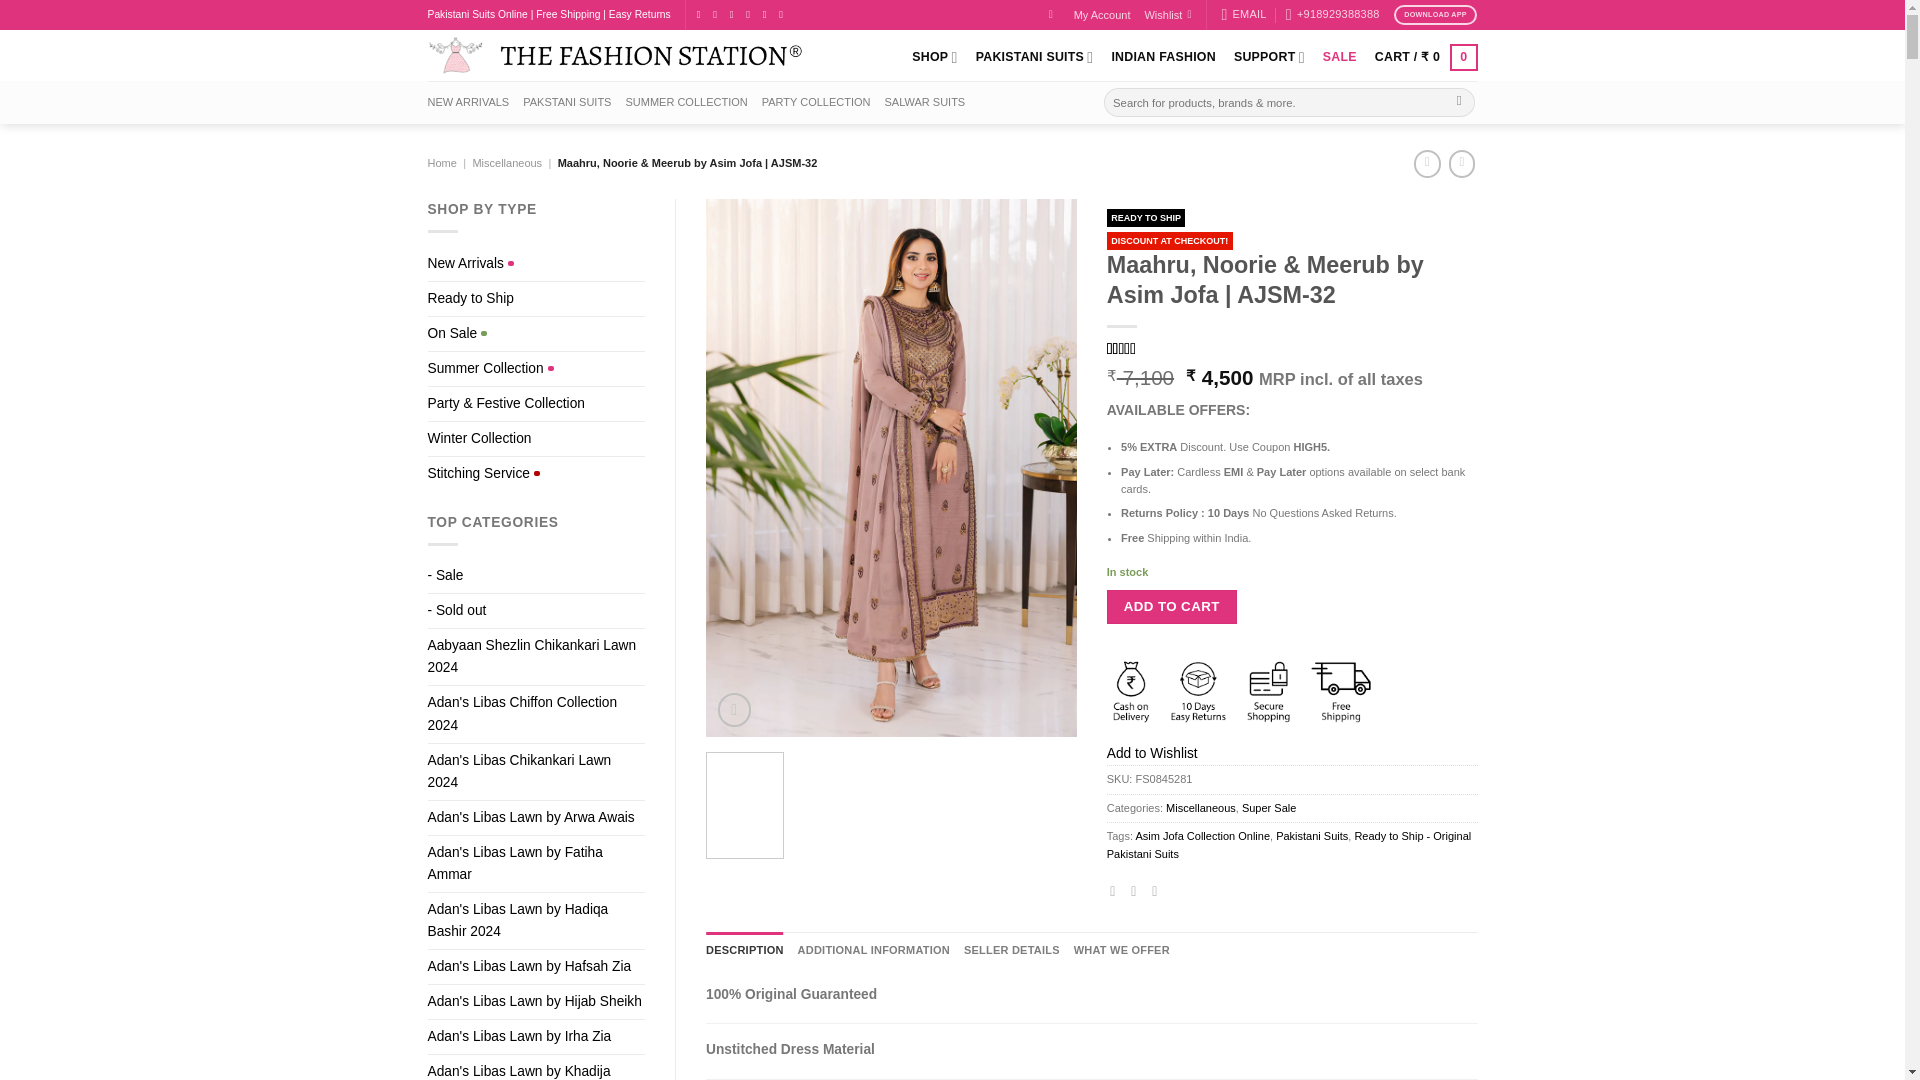 The height and width of the screenshot is (1080, 1920). Describe the element at coordinates (1426, 58) in the screenshot. I see `Cart` at that location.